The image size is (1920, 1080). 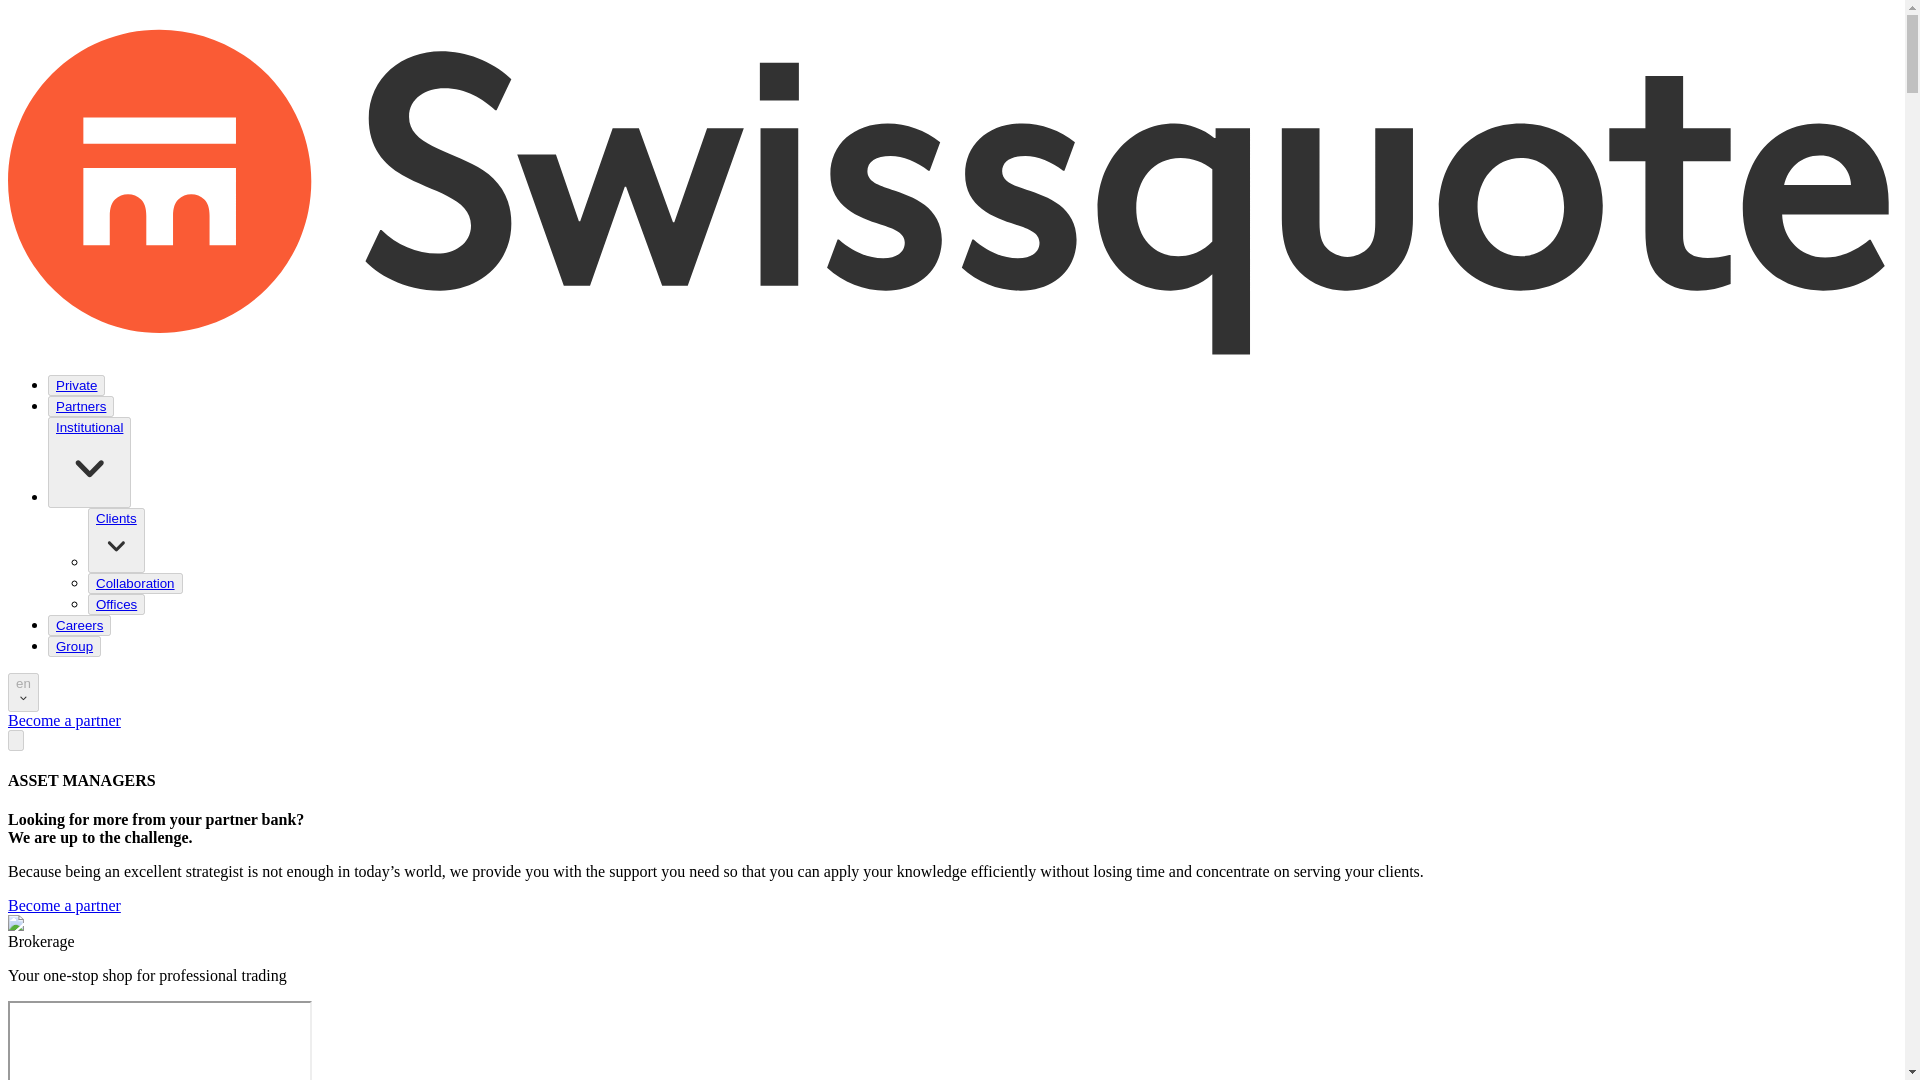 What do you see at coordinates (135, 584) in the screenshot?
I see `Collaboration` at bounding box center [135, 584].